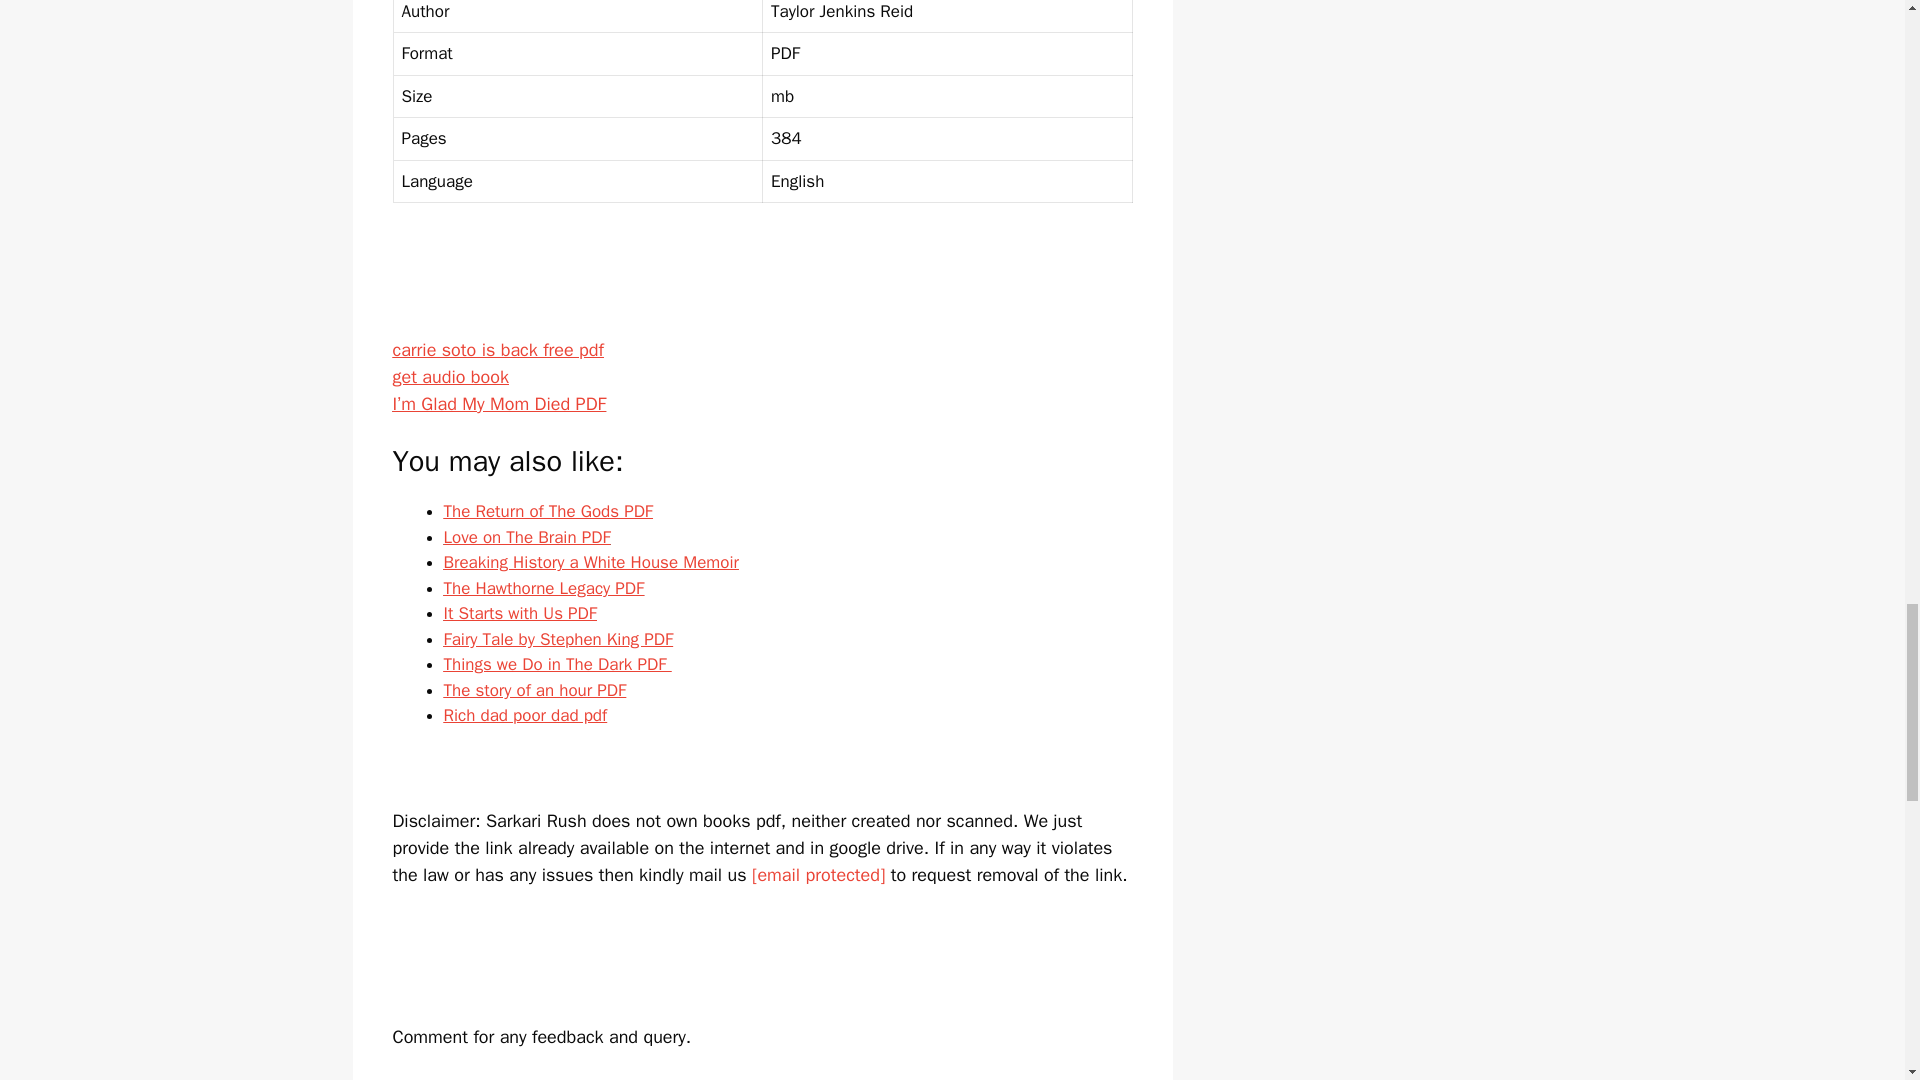  What do you see at coordinates (558, 664) in the screenshot?
I see `Things we Do in The Dark PDF ` at bounding box center [558, 664].